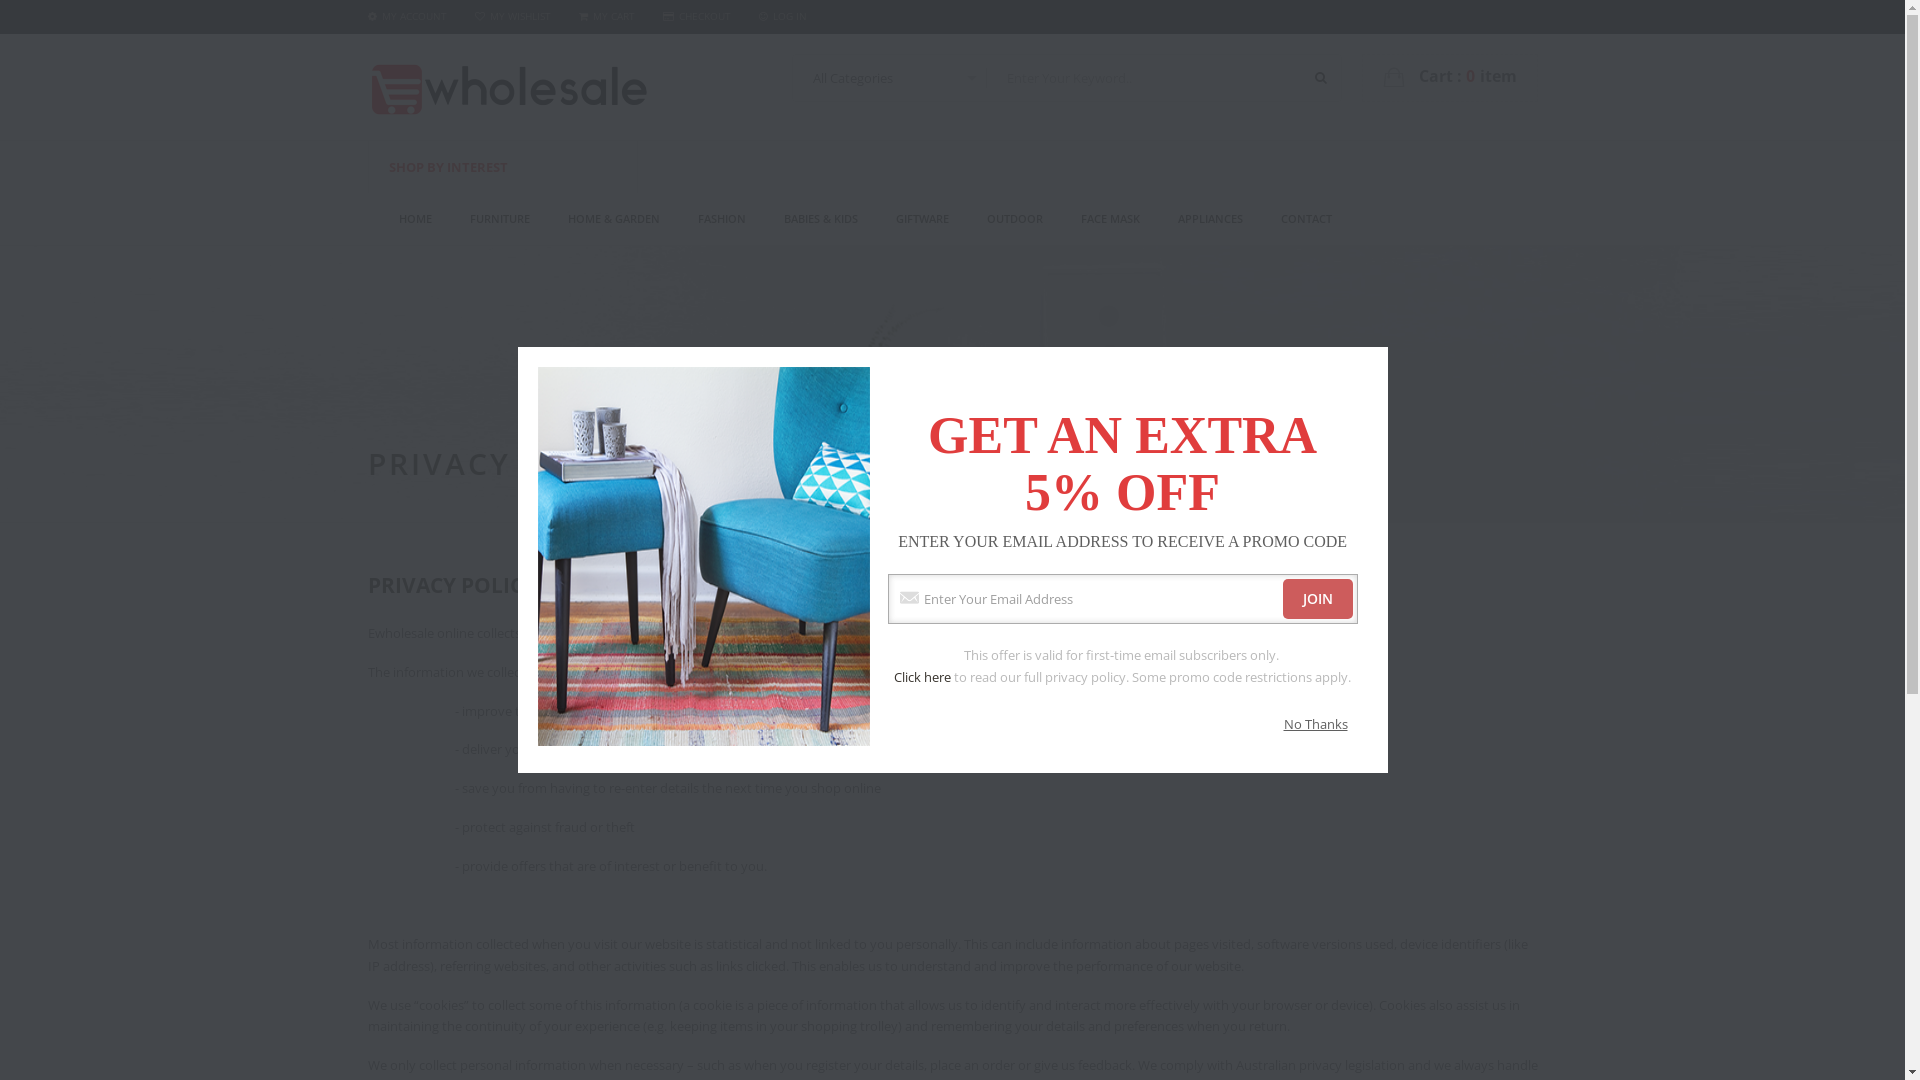 The image size is (1920, 1080). Describe the element at coordinates (500, 219) in the screenshot. I see `FURNITURE` at that location.